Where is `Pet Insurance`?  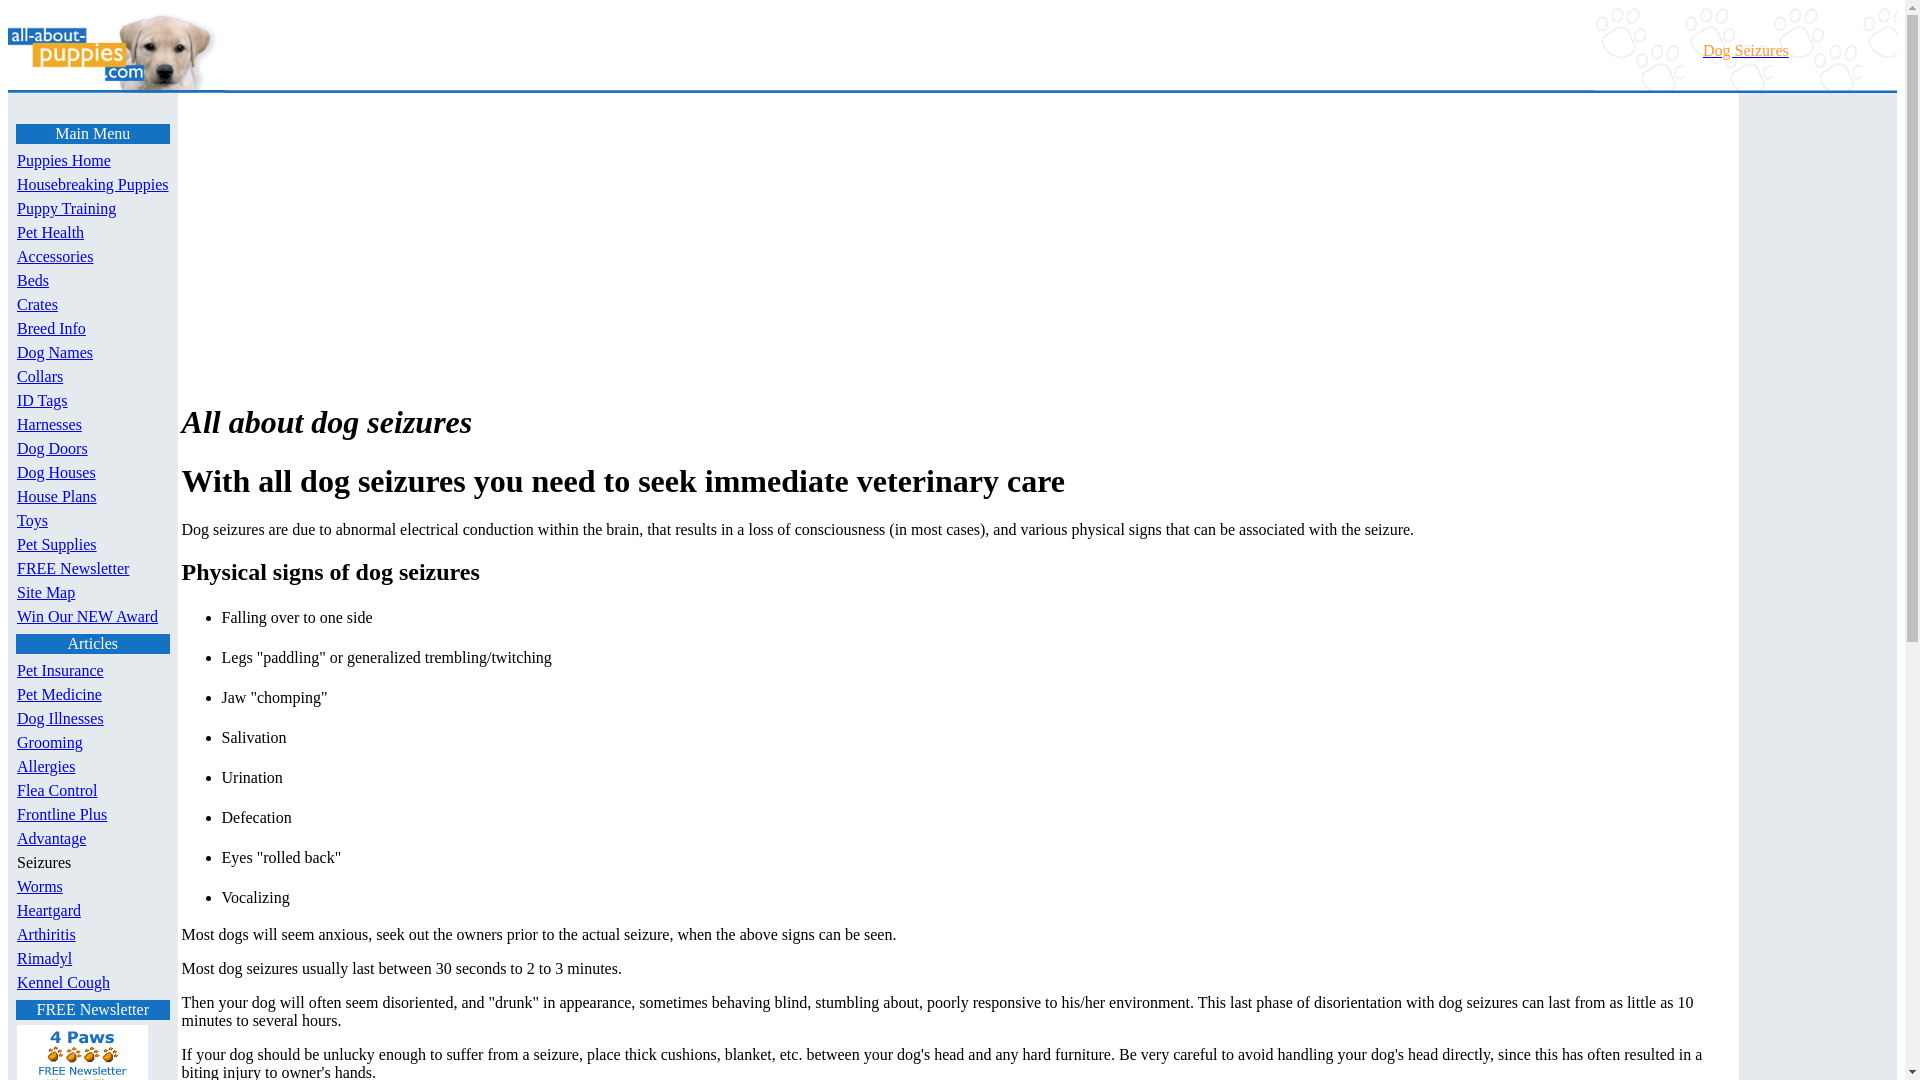
Pet Insurance is located at coordinates (60, 670).